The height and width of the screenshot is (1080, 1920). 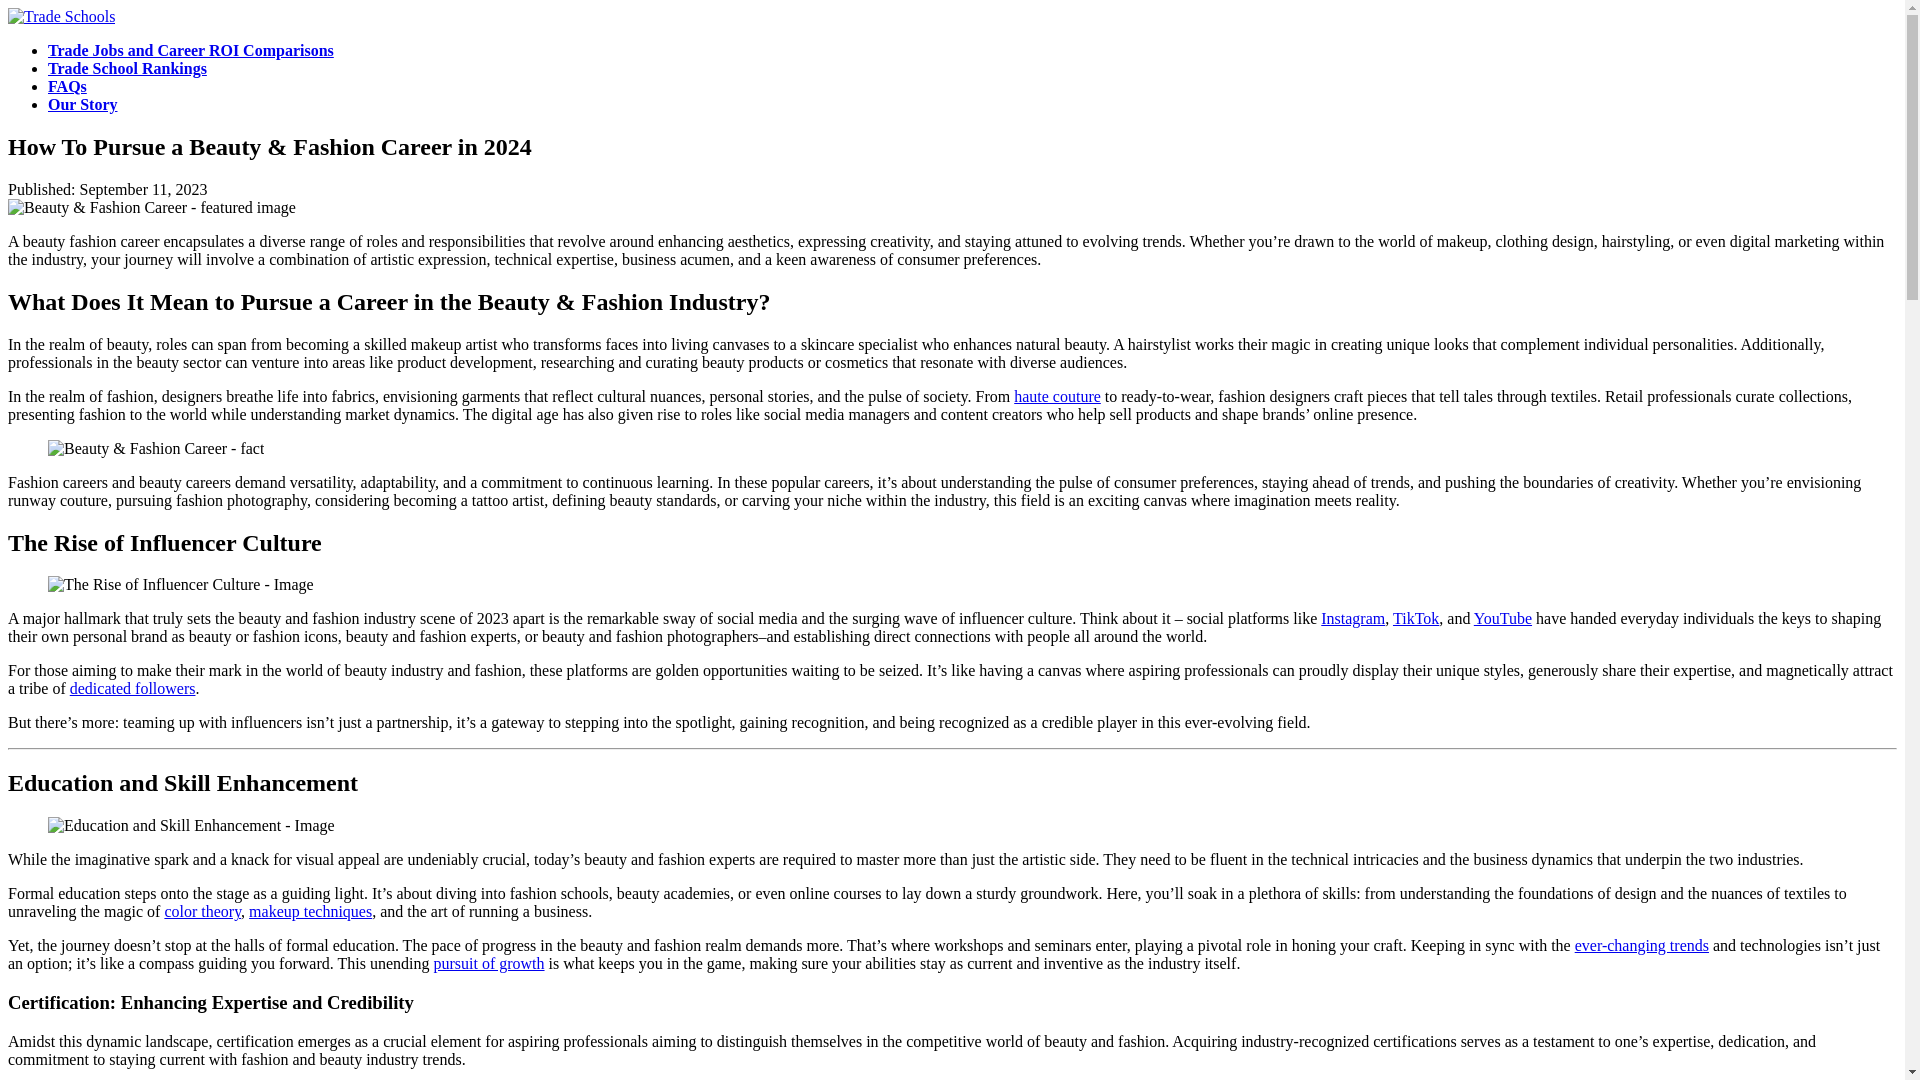 I want to click on makeup techniques, so click(x=310, y=911).